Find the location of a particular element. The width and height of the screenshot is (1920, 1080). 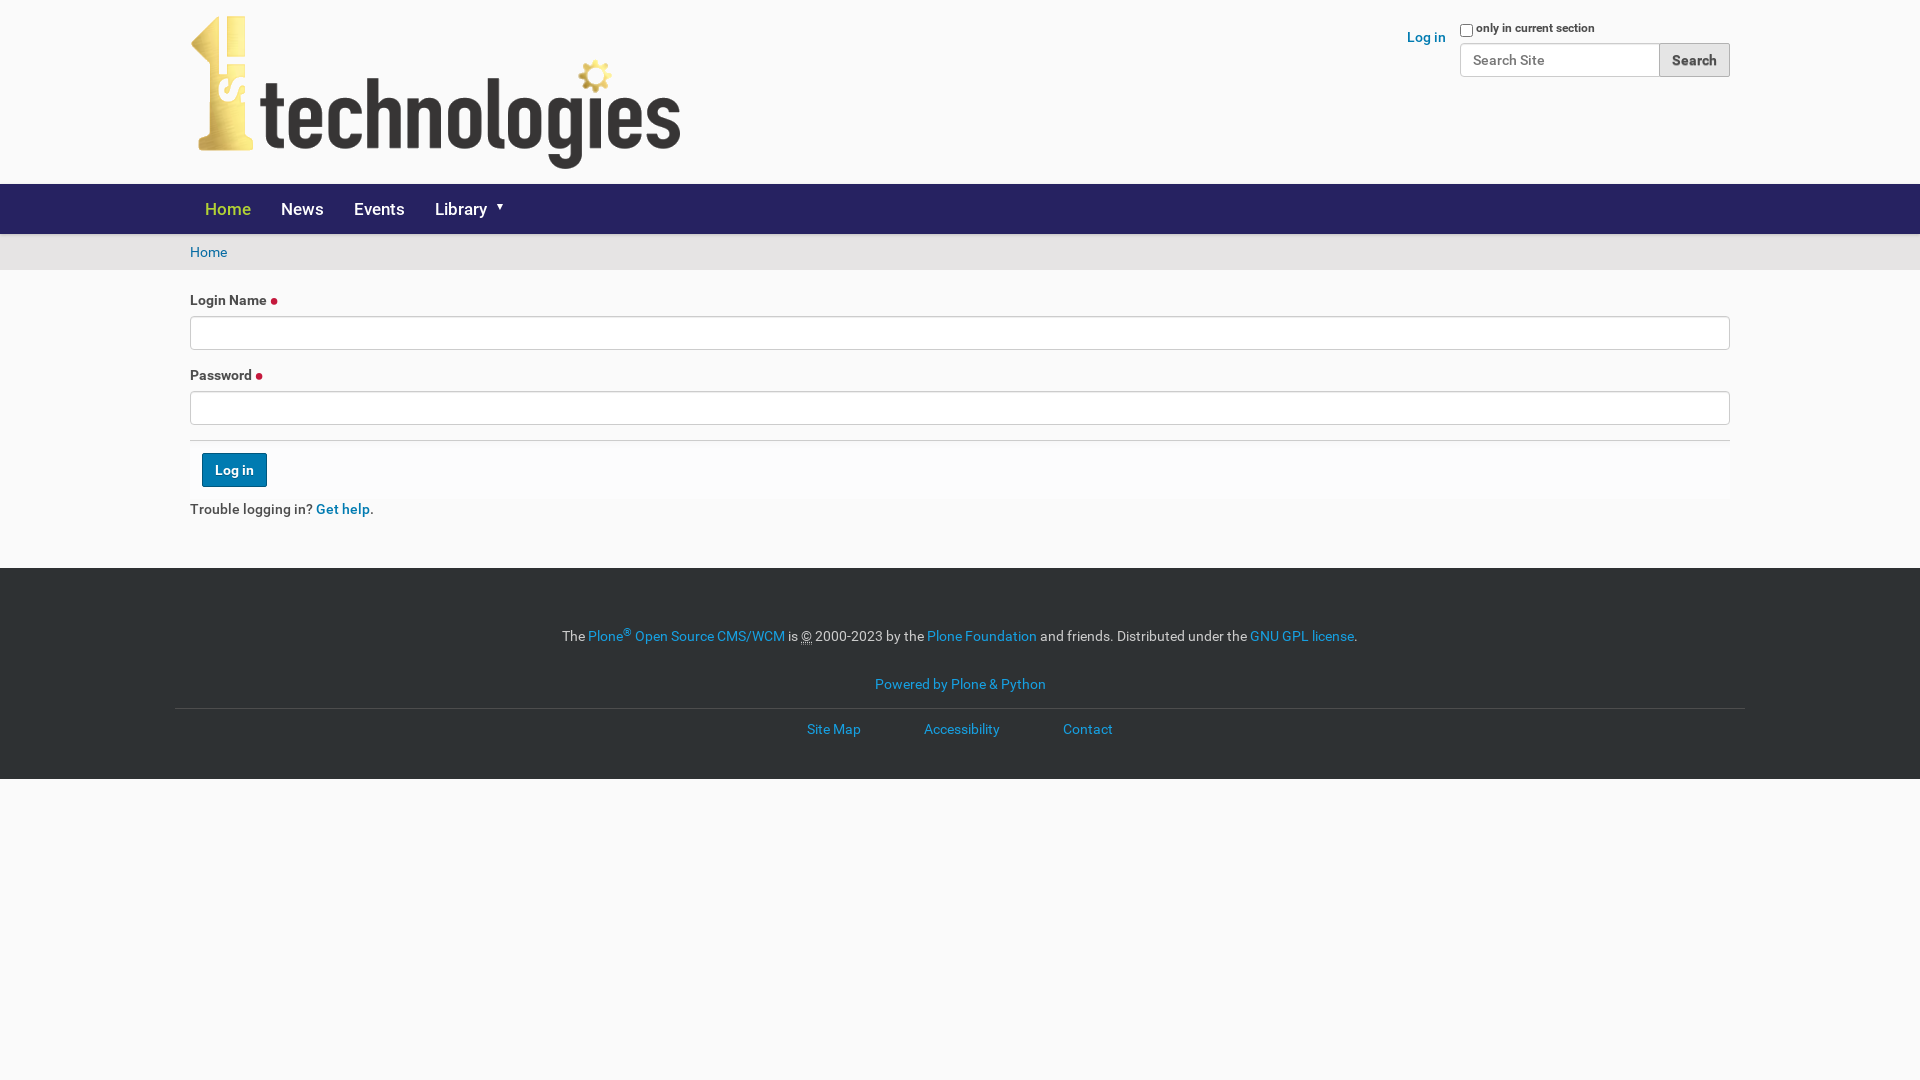

Search is located at coordinates (1694, 60).